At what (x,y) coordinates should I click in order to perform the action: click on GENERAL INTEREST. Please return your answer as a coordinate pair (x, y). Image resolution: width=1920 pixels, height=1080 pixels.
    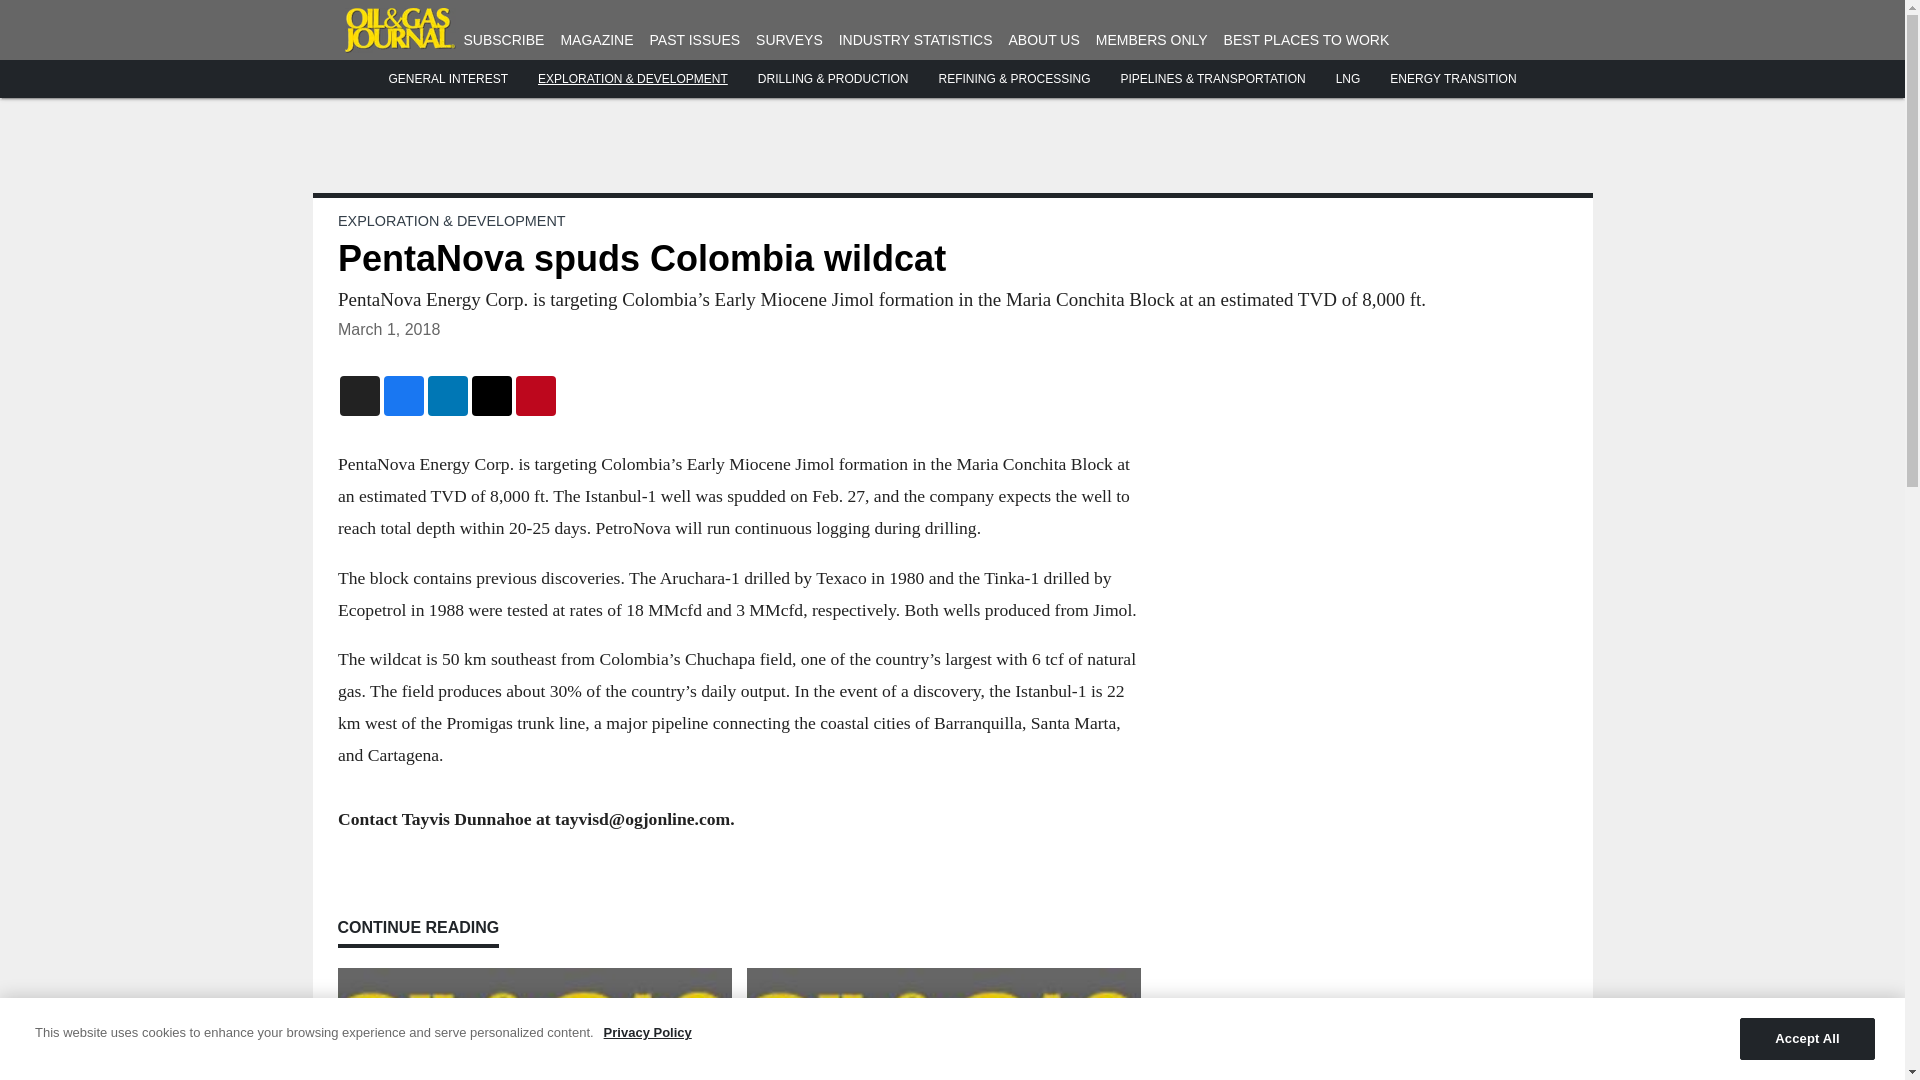
    Looking at the image, I should click on (448, 79).